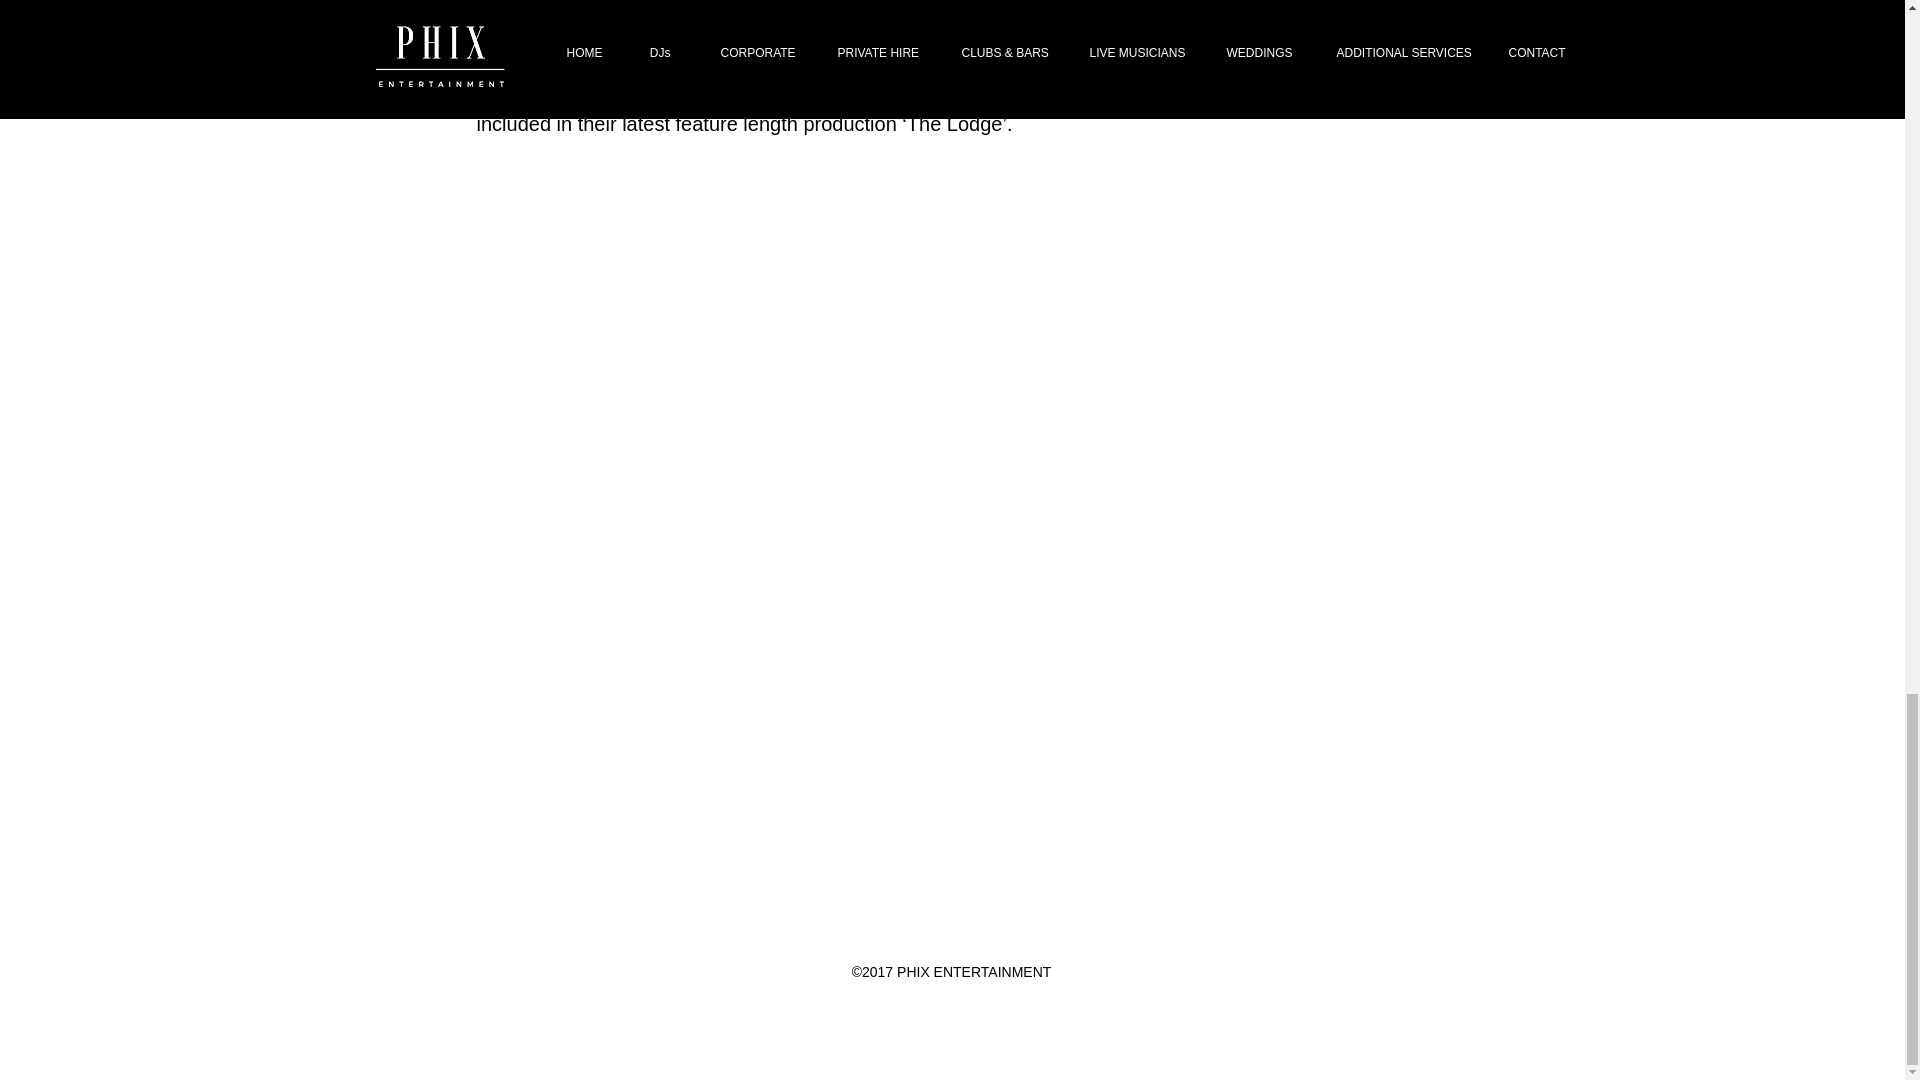 This screenshot has height=1080, width=1920. Describe the element at coordinates (1196, 349) in the screenshot. I see `External YouTube` at that location.